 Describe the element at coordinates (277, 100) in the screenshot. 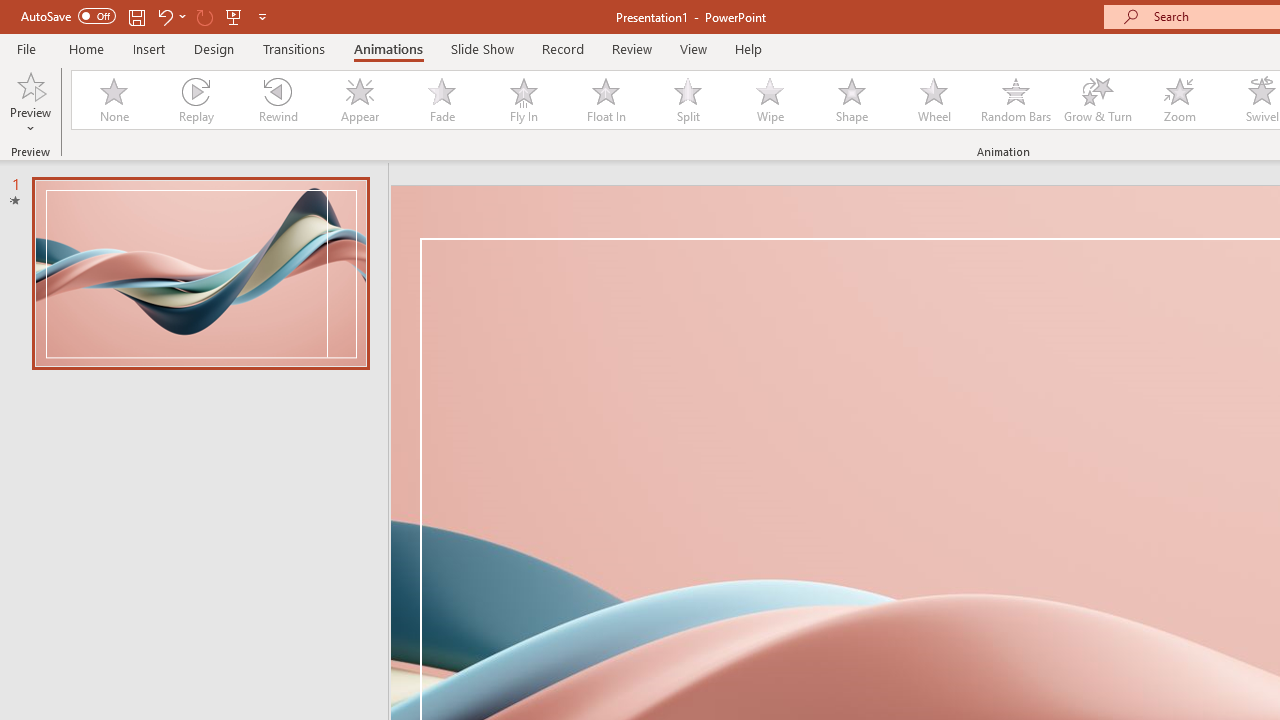

I see `Rewind` at that location.